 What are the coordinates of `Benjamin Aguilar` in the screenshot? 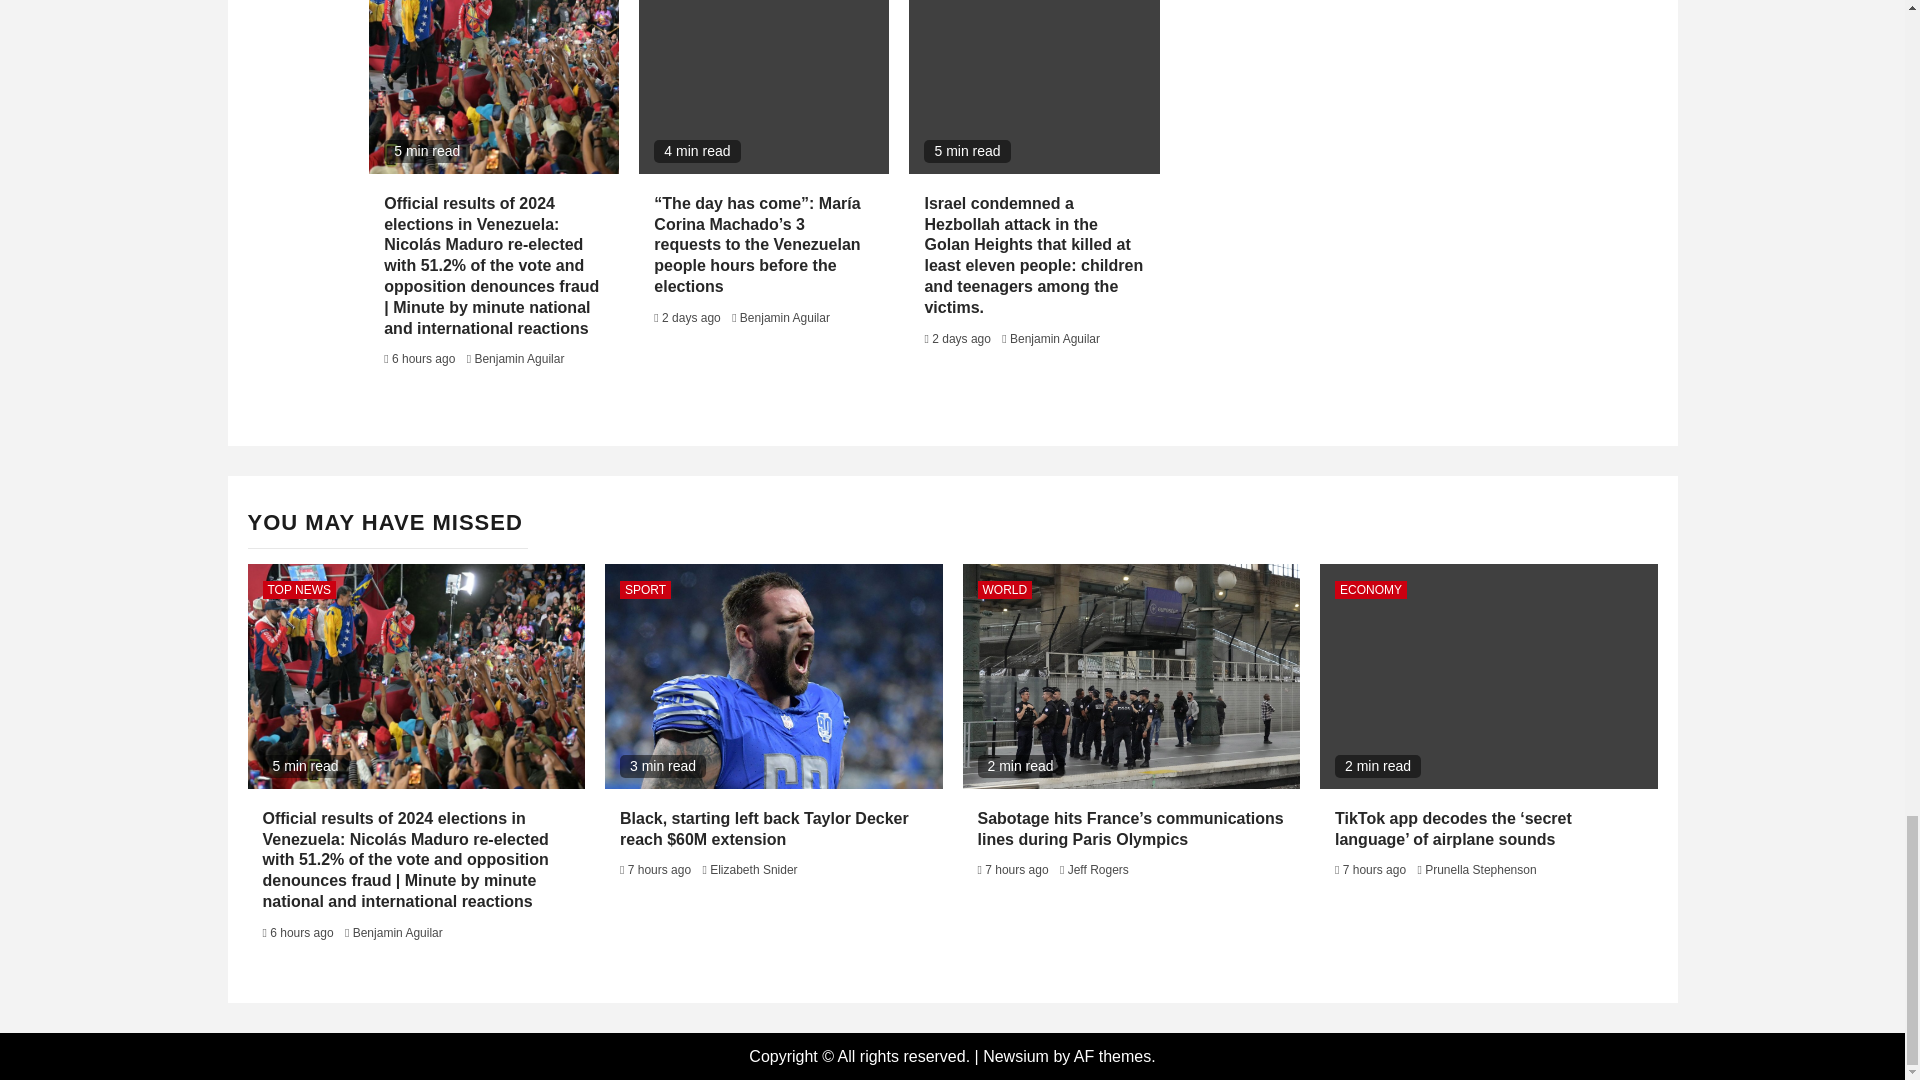 It's located at (1054, 338).